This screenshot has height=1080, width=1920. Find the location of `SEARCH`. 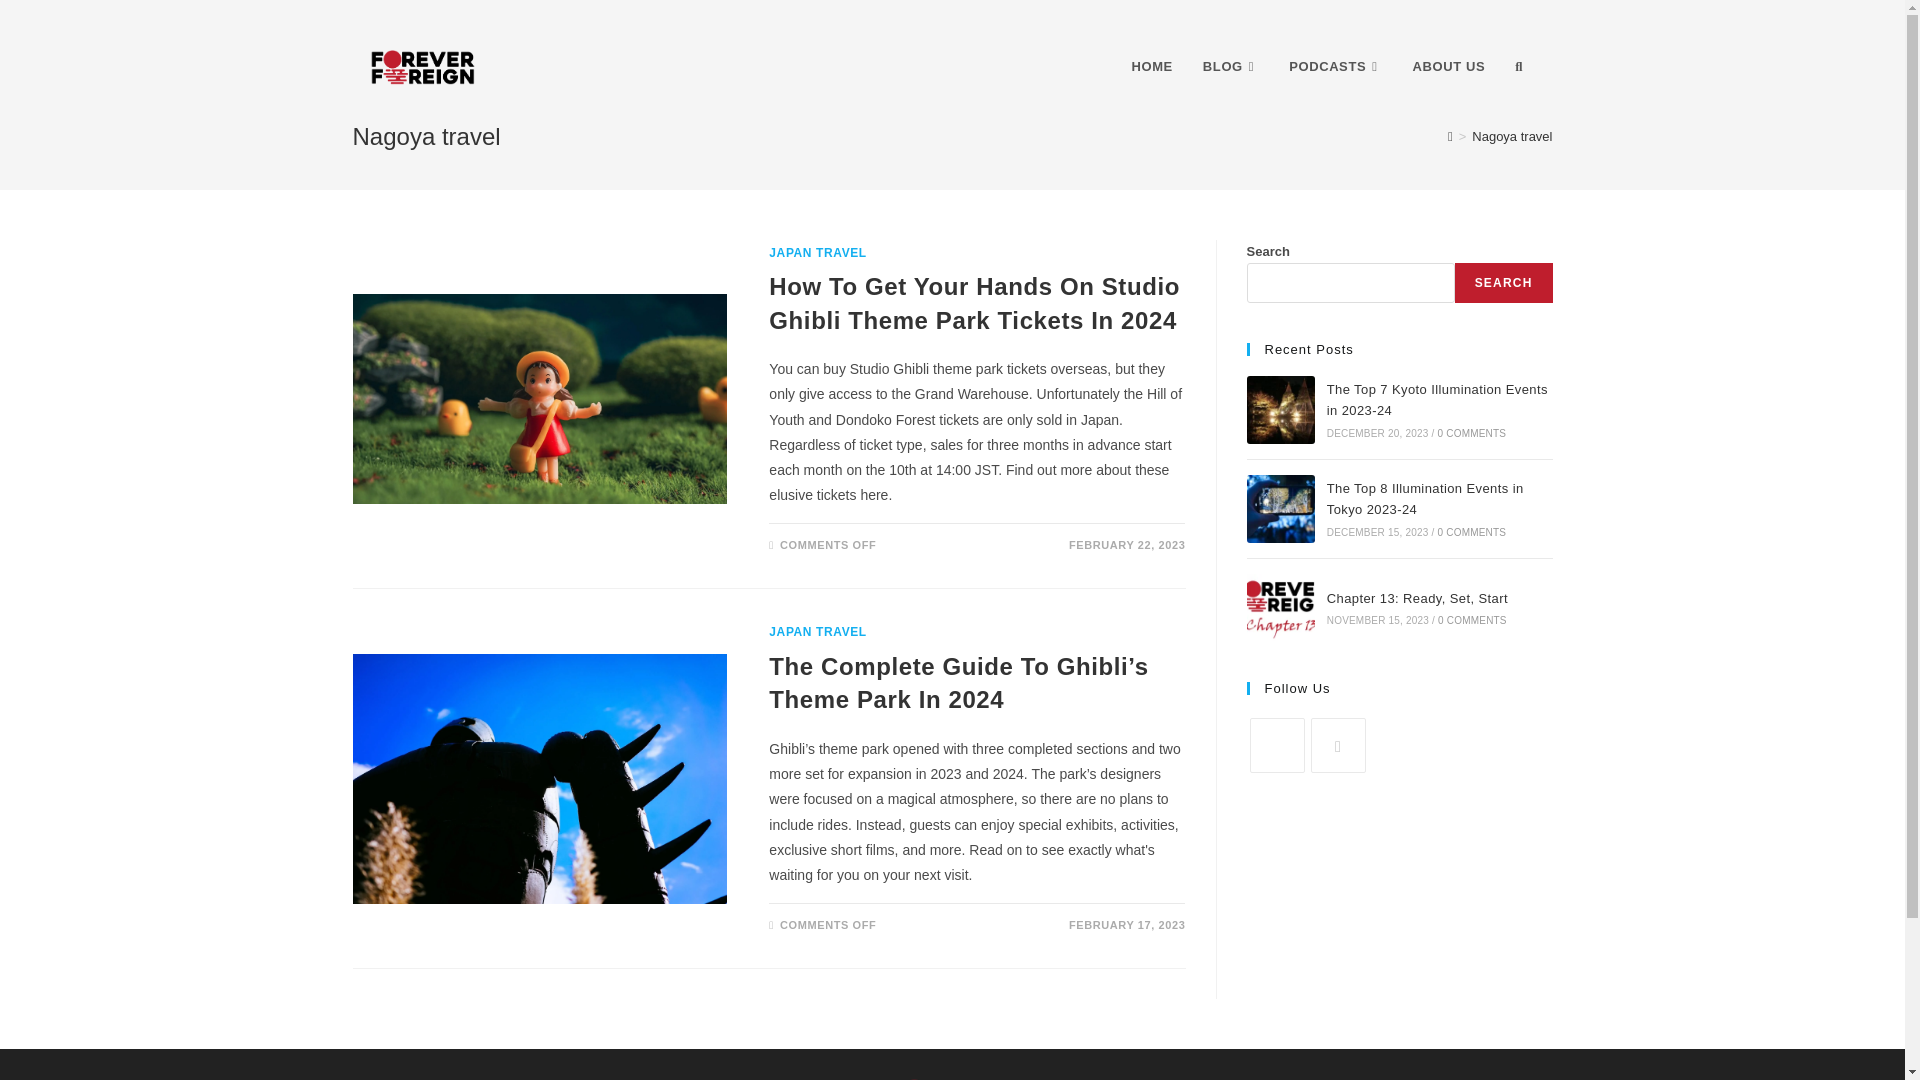

SEARCH is located at coordinates (1504, 283).